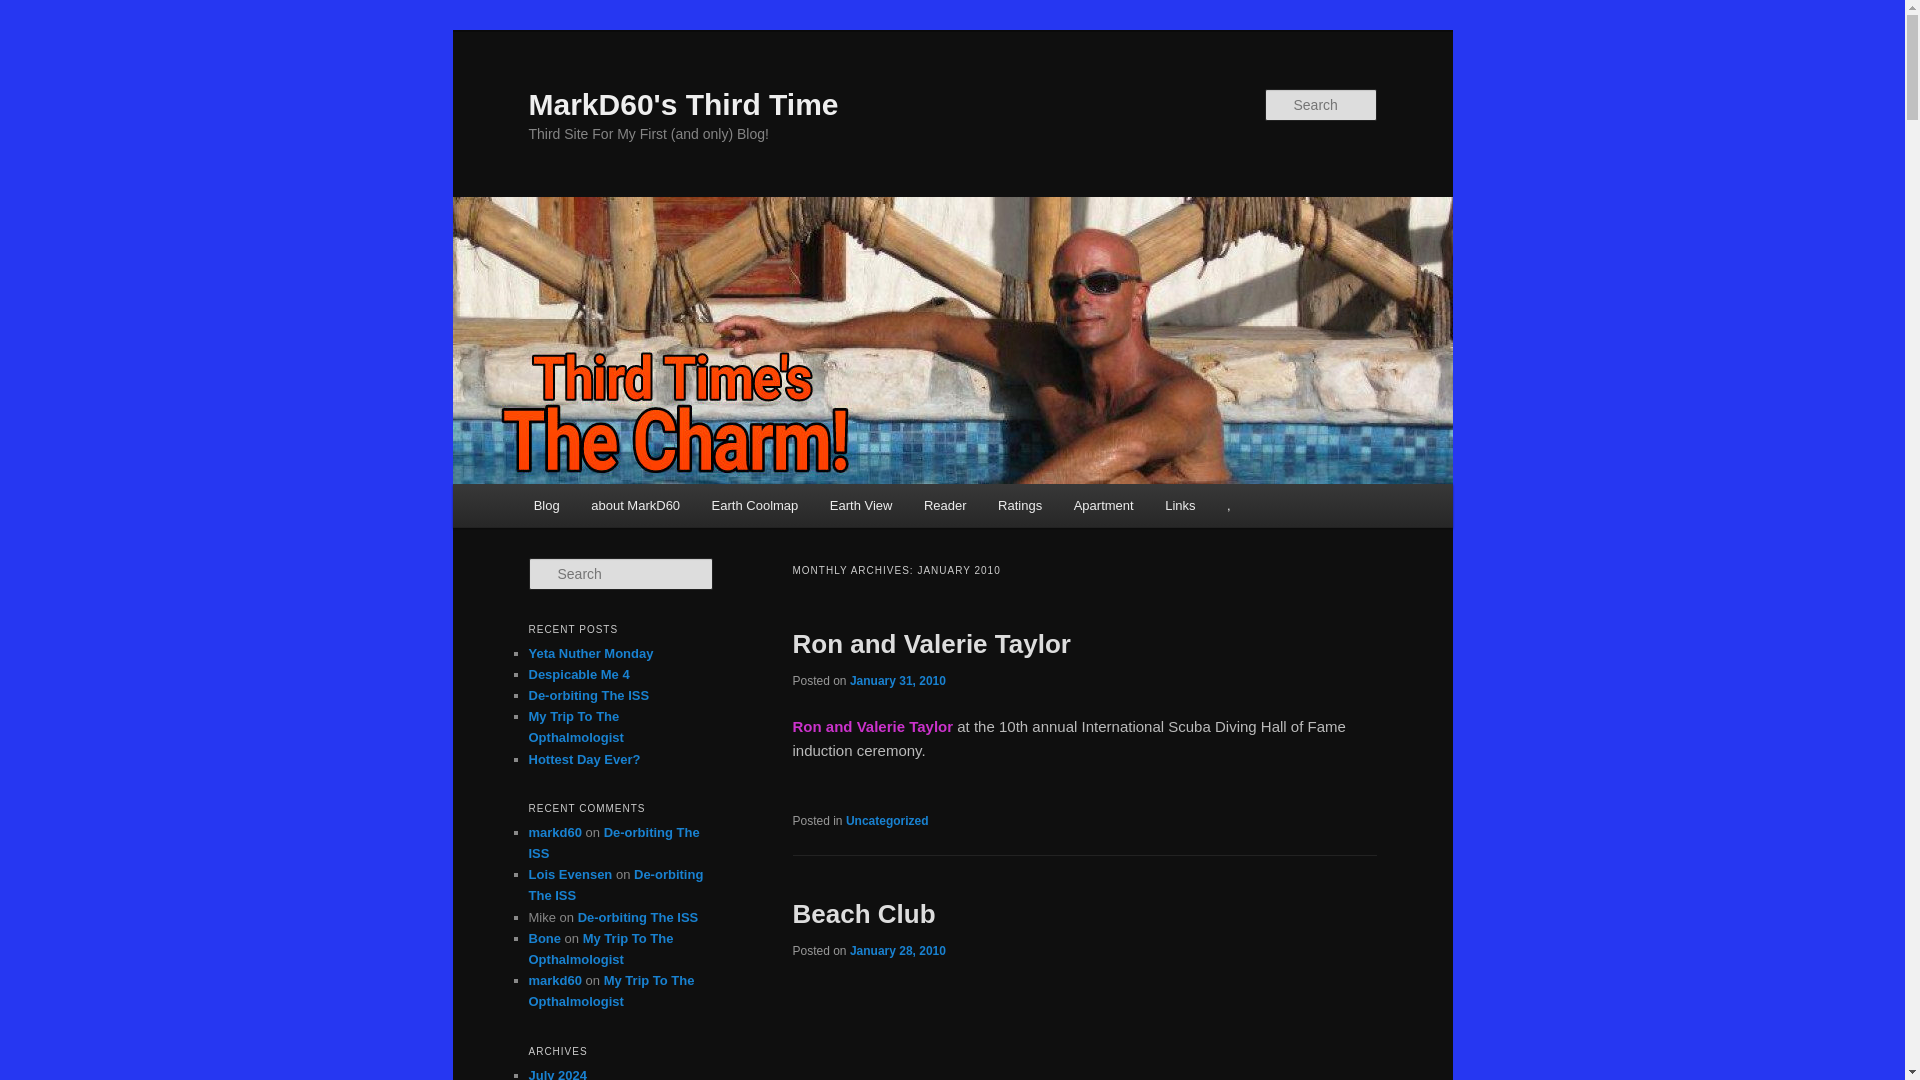 Image resolution: width=1920 pixels, height=1080 pixels. What do you see at coordinates (863, 913) in the screenshot?
I see `Beach Club` at bounding box center [863, 913].